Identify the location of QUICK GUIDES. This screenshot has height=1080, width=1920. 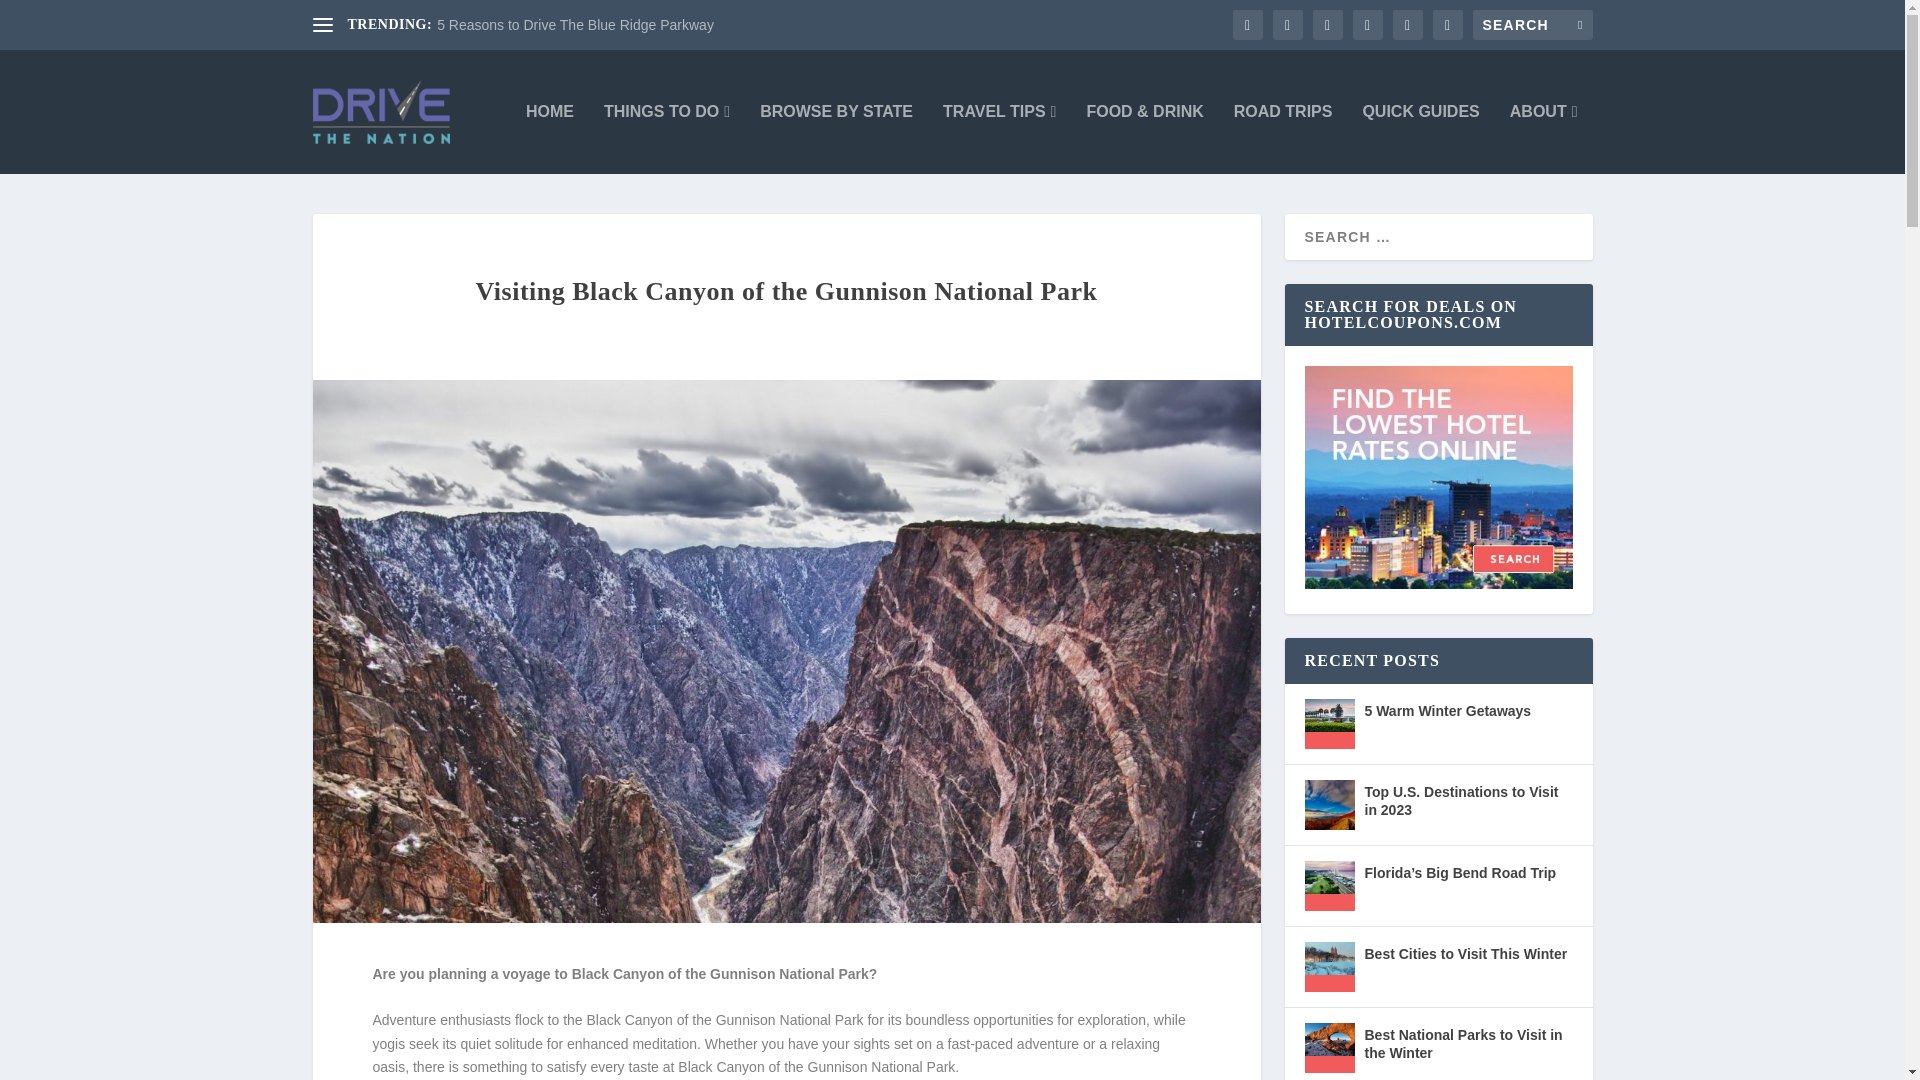
(1420, 138).